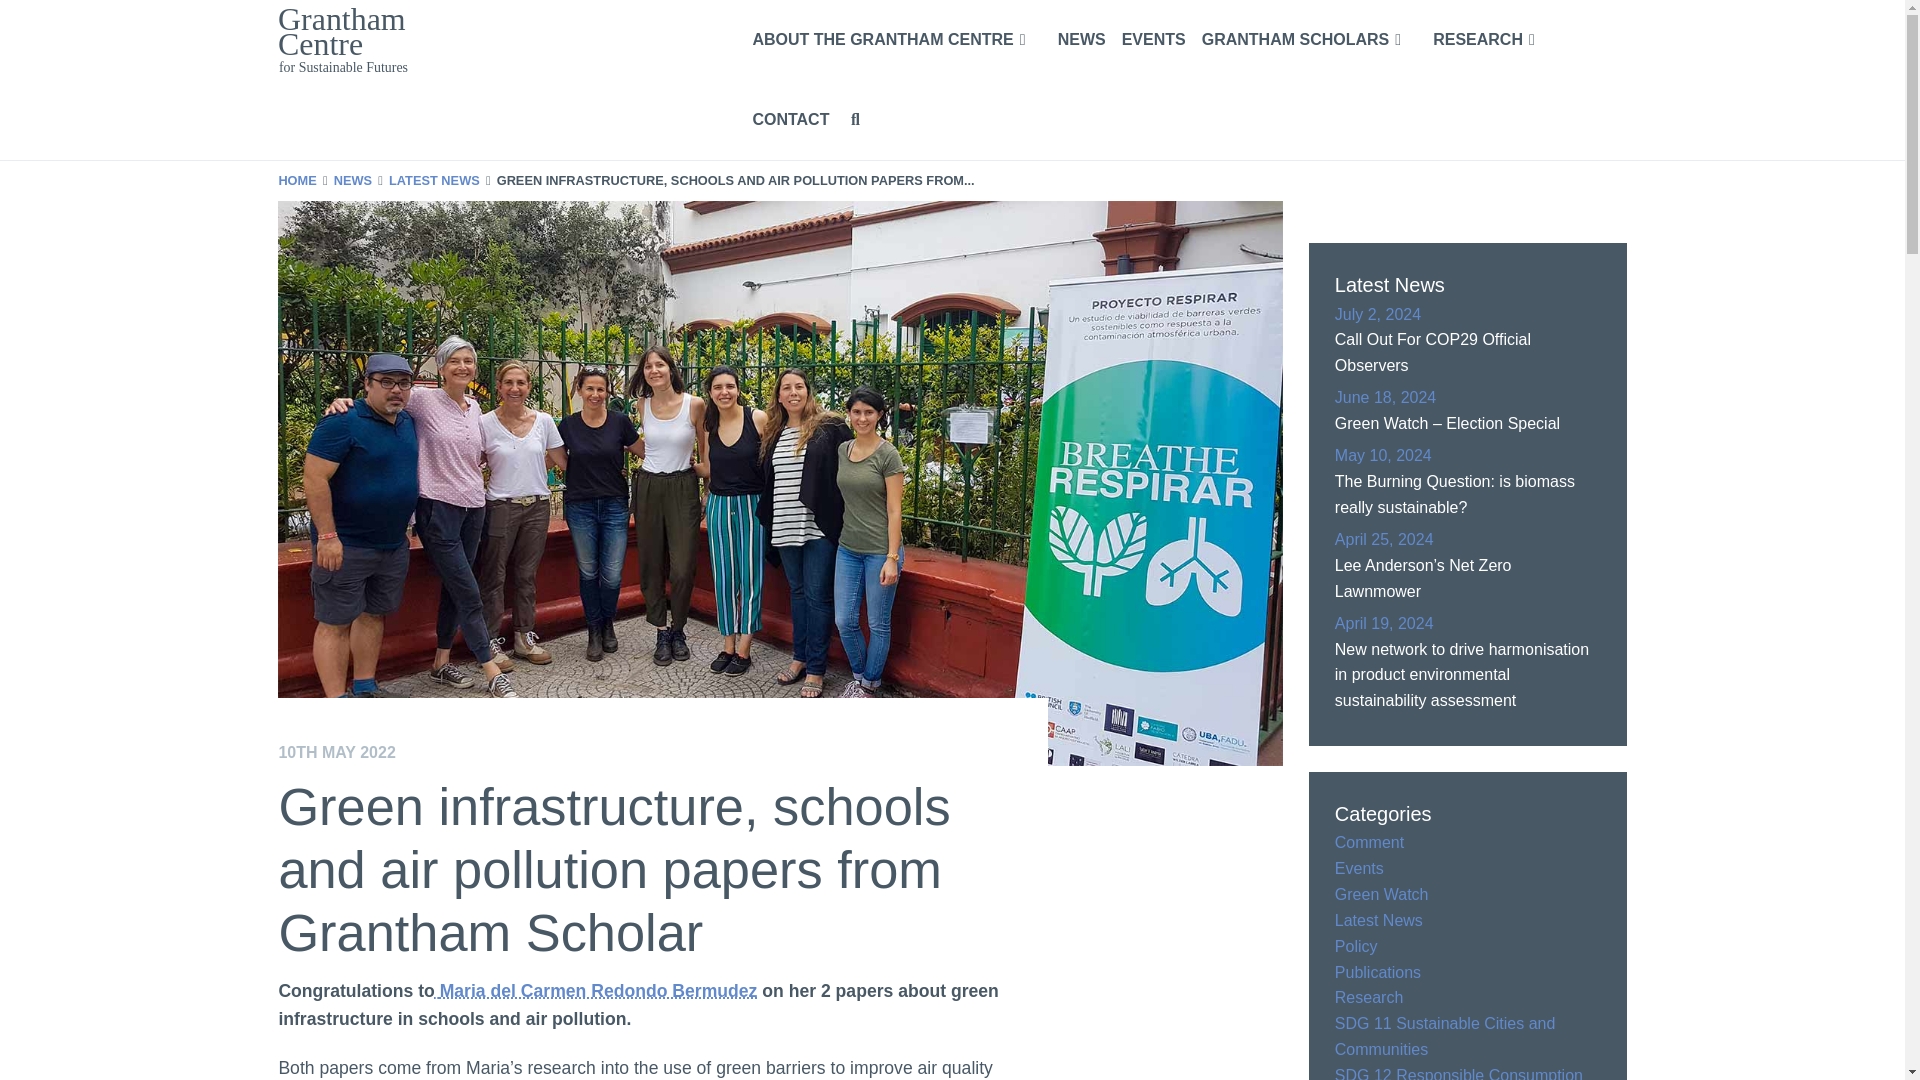 The height and width of the screenshot is (1080, 1920). I want to click on NEWS, so click(353, 181).